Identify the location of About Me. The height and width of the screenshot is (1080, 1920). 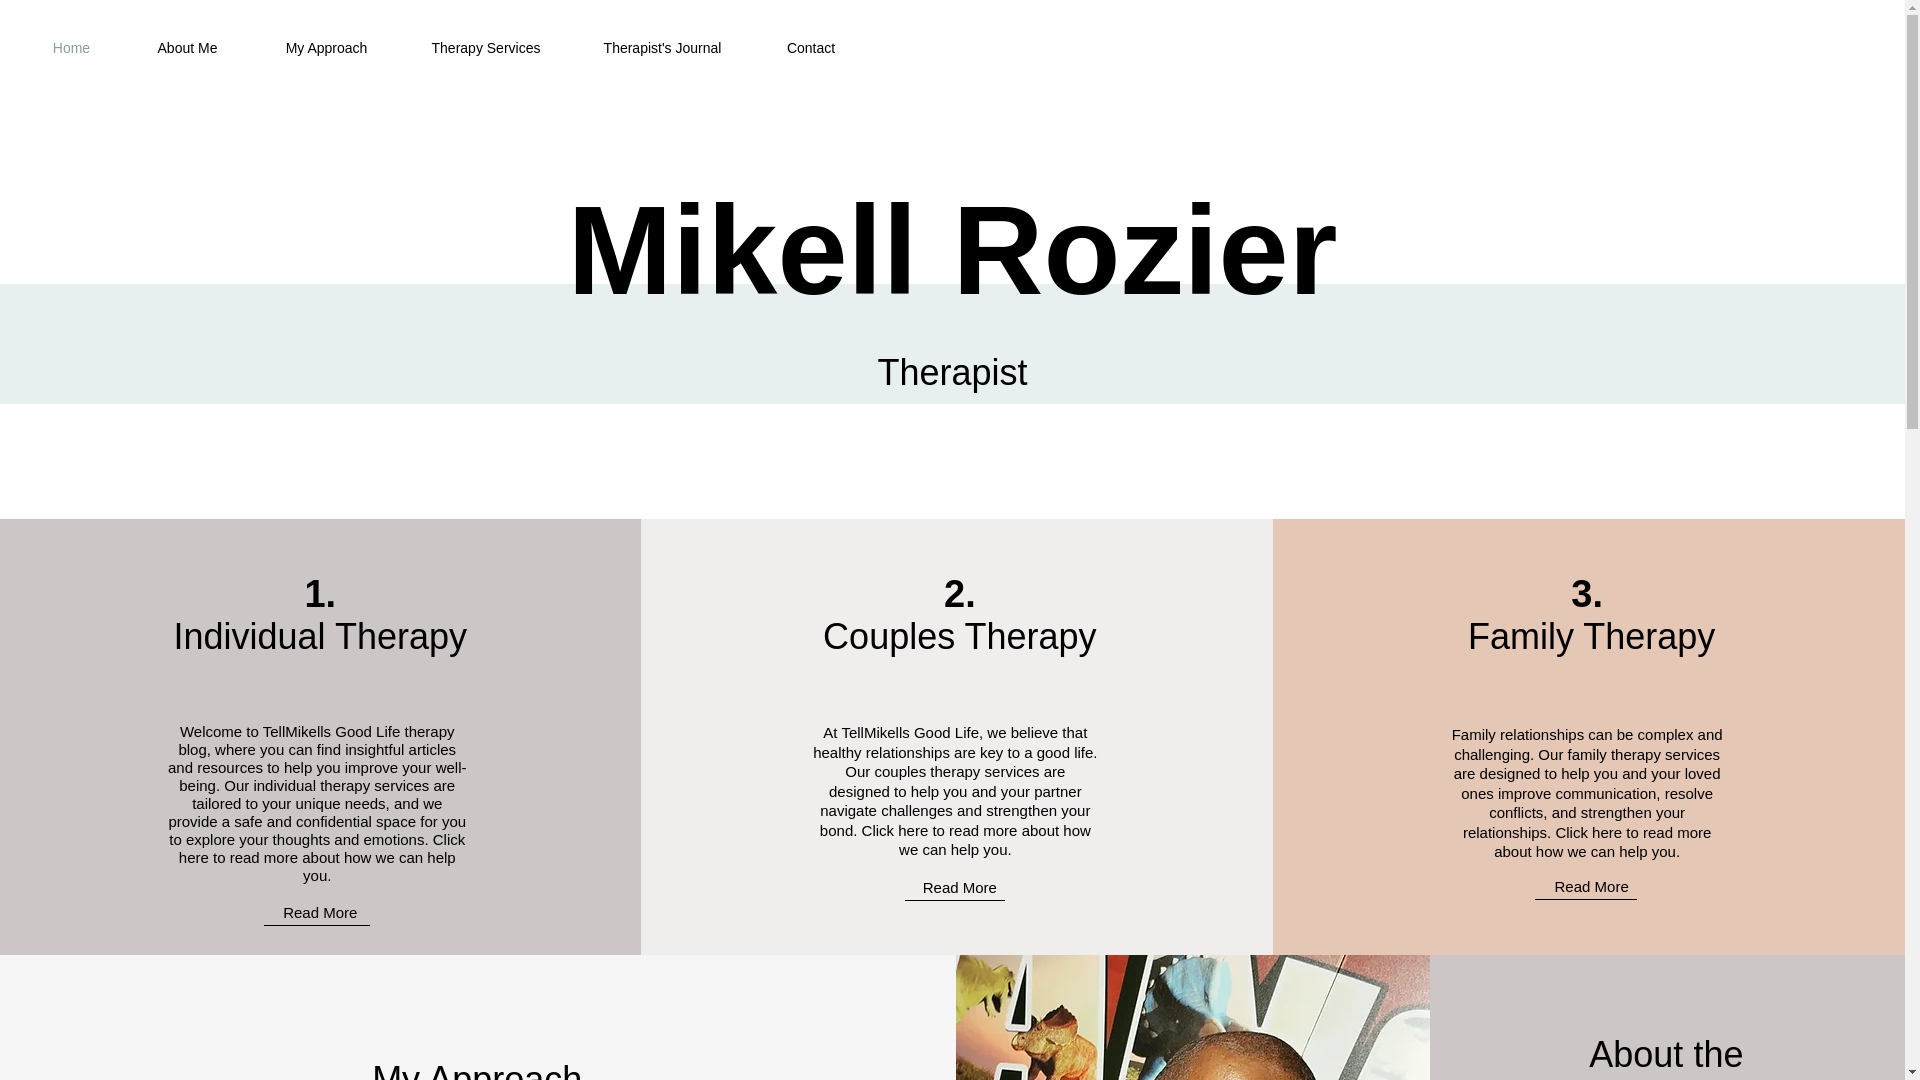
(186, 48).